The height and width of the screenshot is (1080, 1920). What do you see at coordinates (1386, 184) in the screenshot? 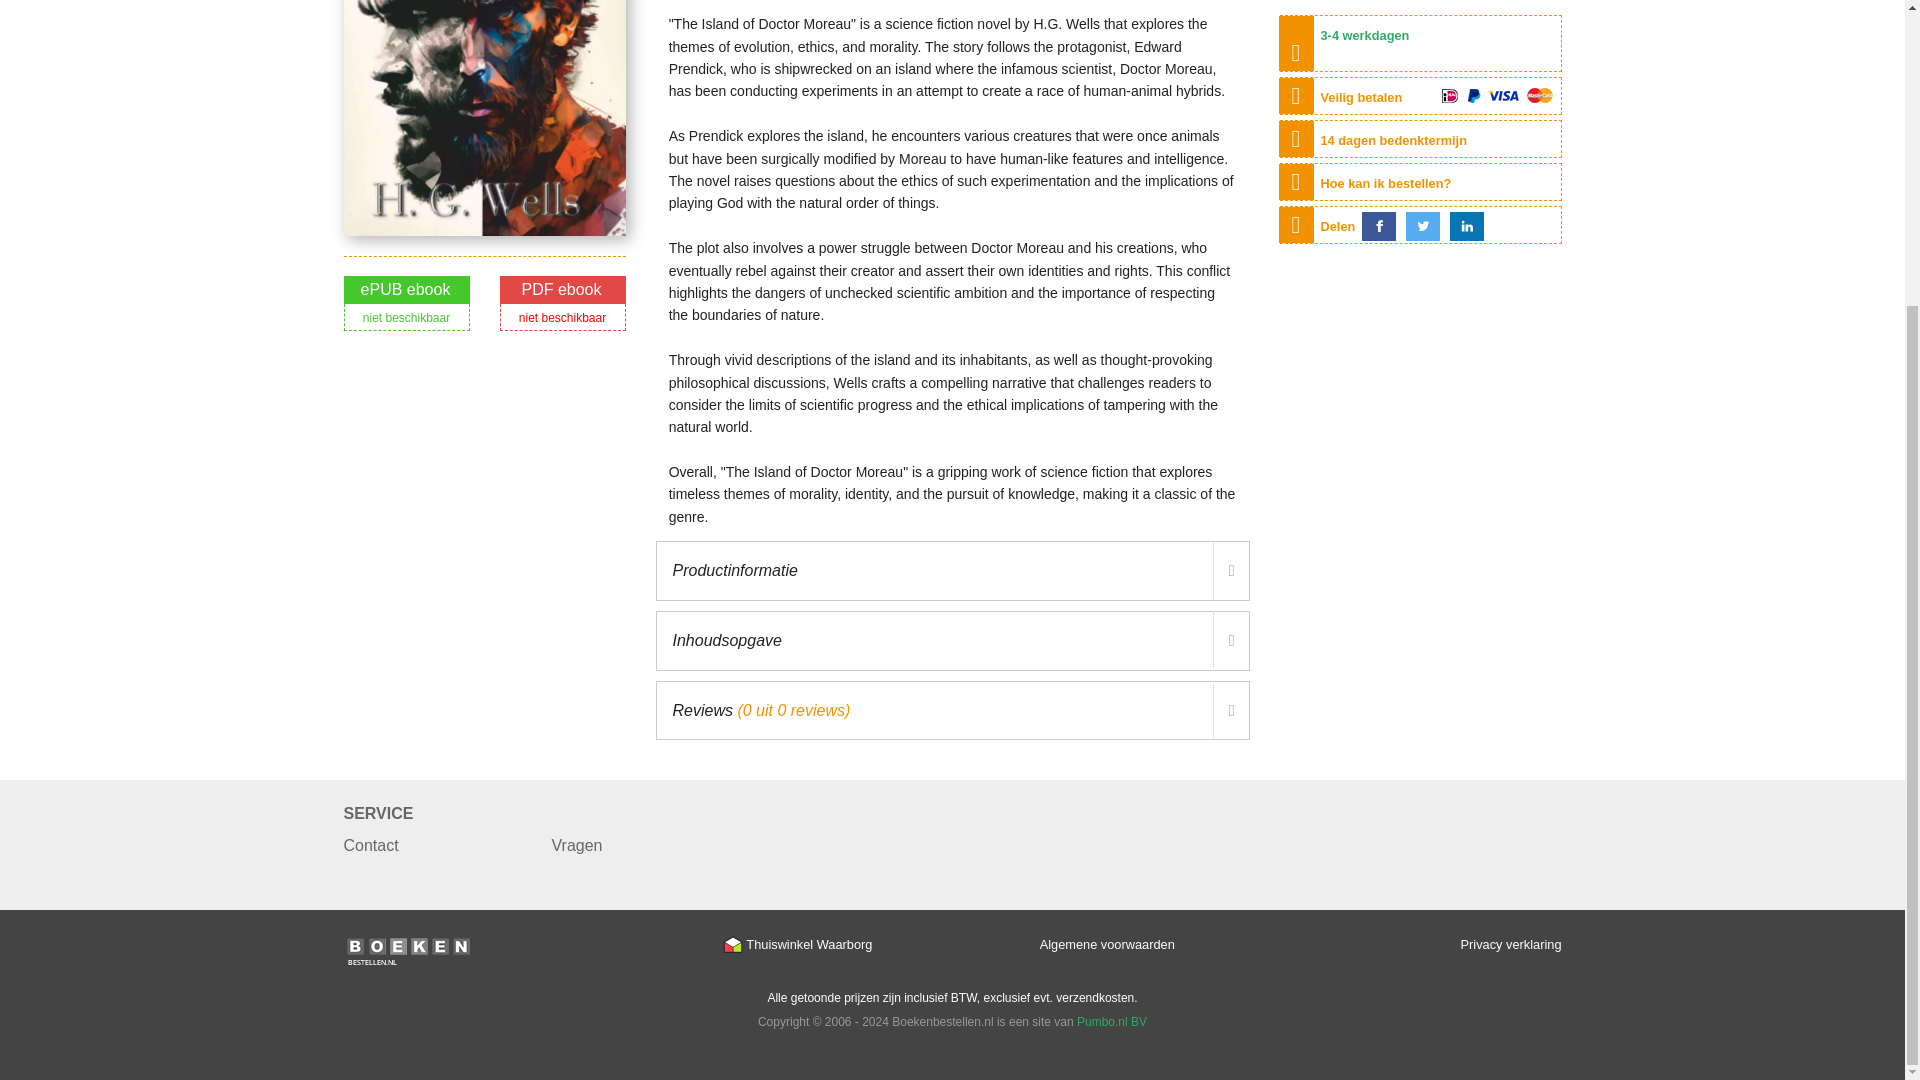
I see `Hoe kan ik bestellen?` at bounding box center [1386, 184].